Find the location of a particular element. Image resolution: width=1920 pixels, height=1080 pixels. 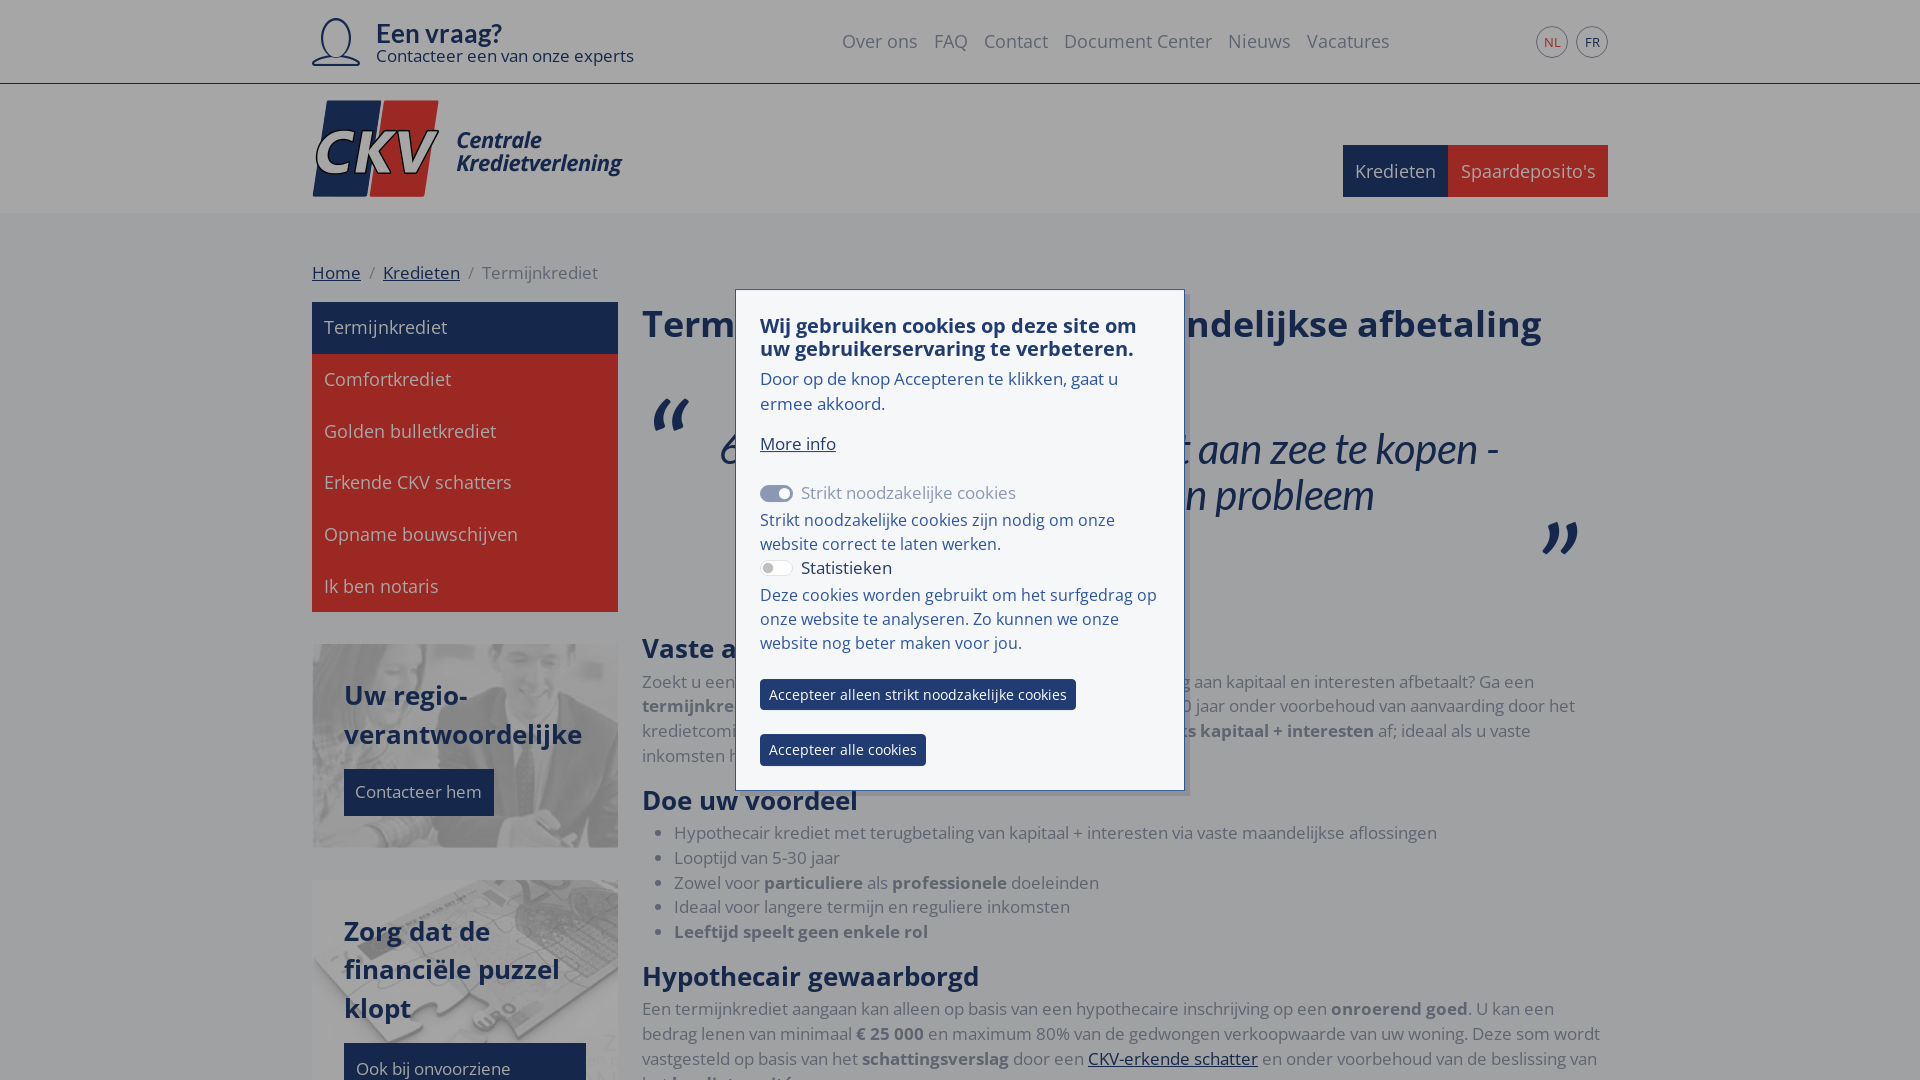

Accepteer alleen strikt noodzakelijke cookies is located at coordinates (918, 695).